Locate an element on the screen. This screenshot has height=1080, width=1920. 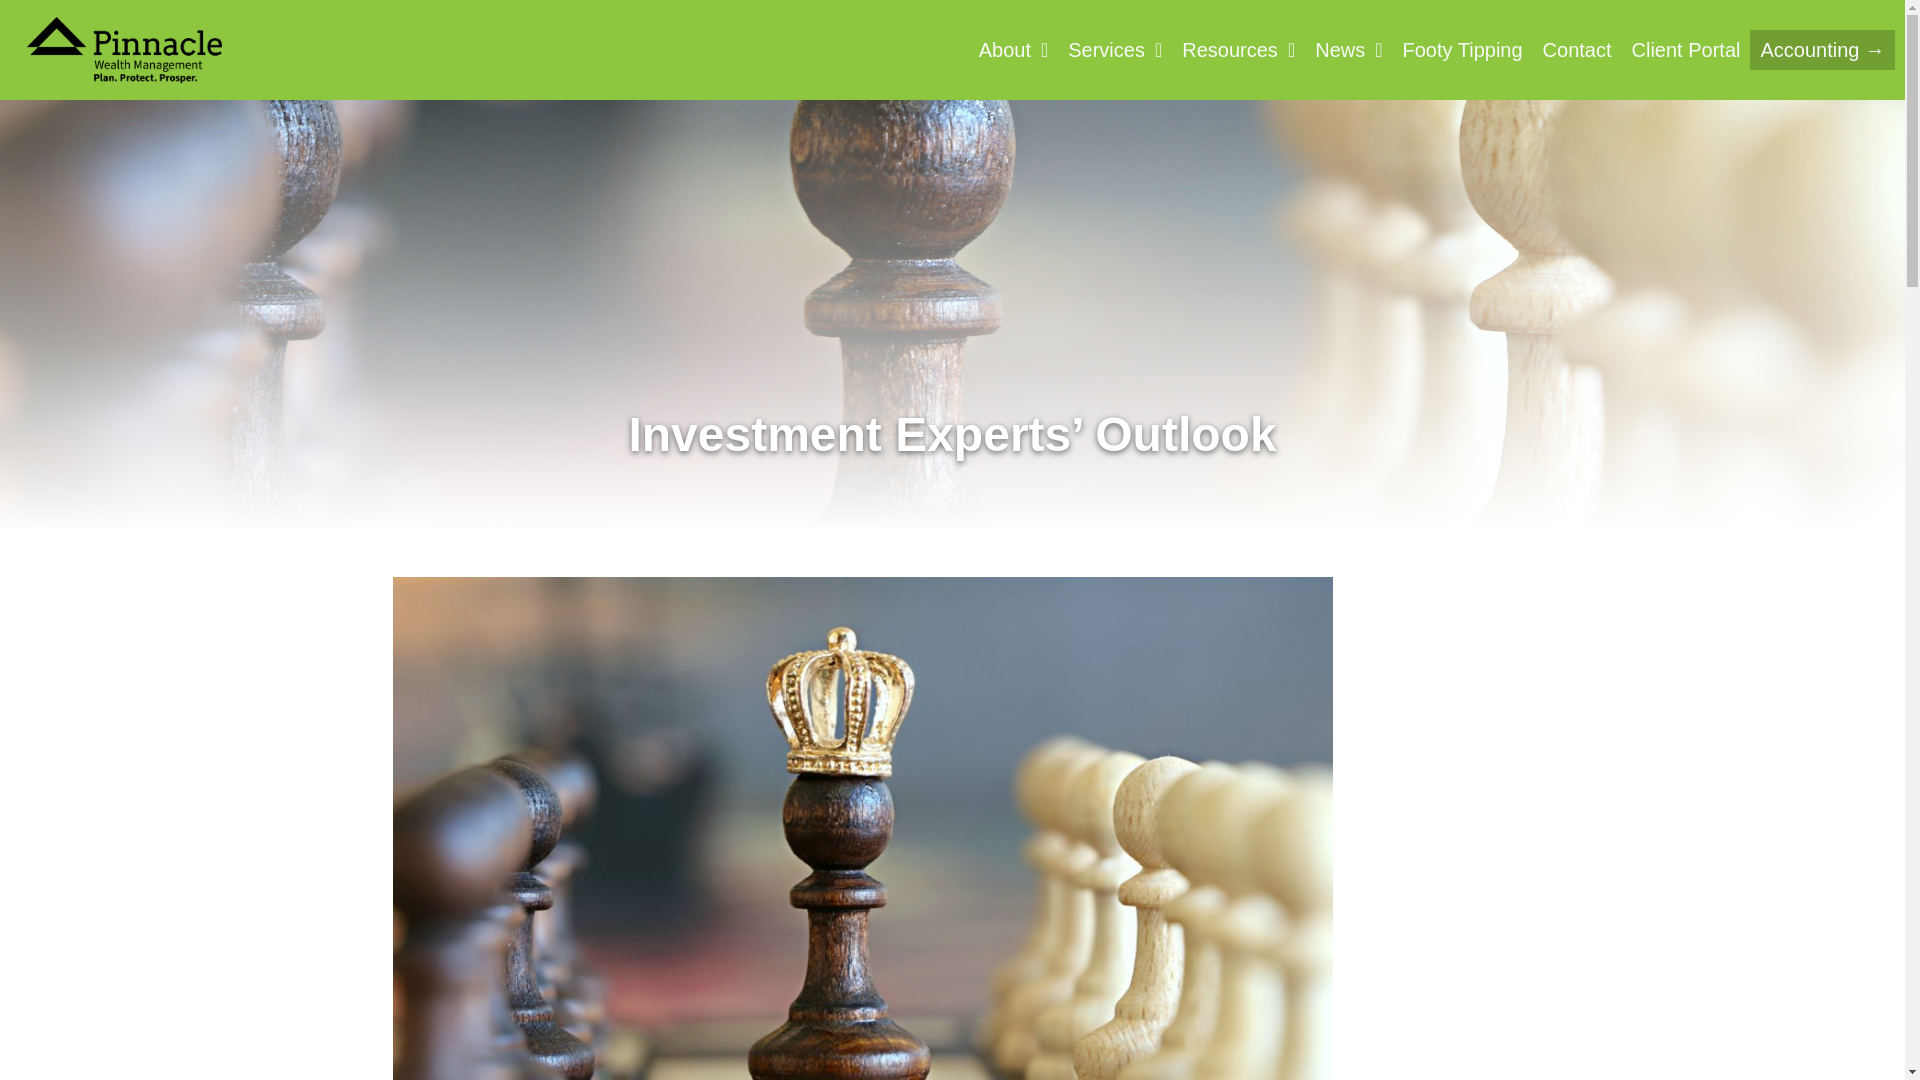
Resources is located at coordinates (1238, 50).